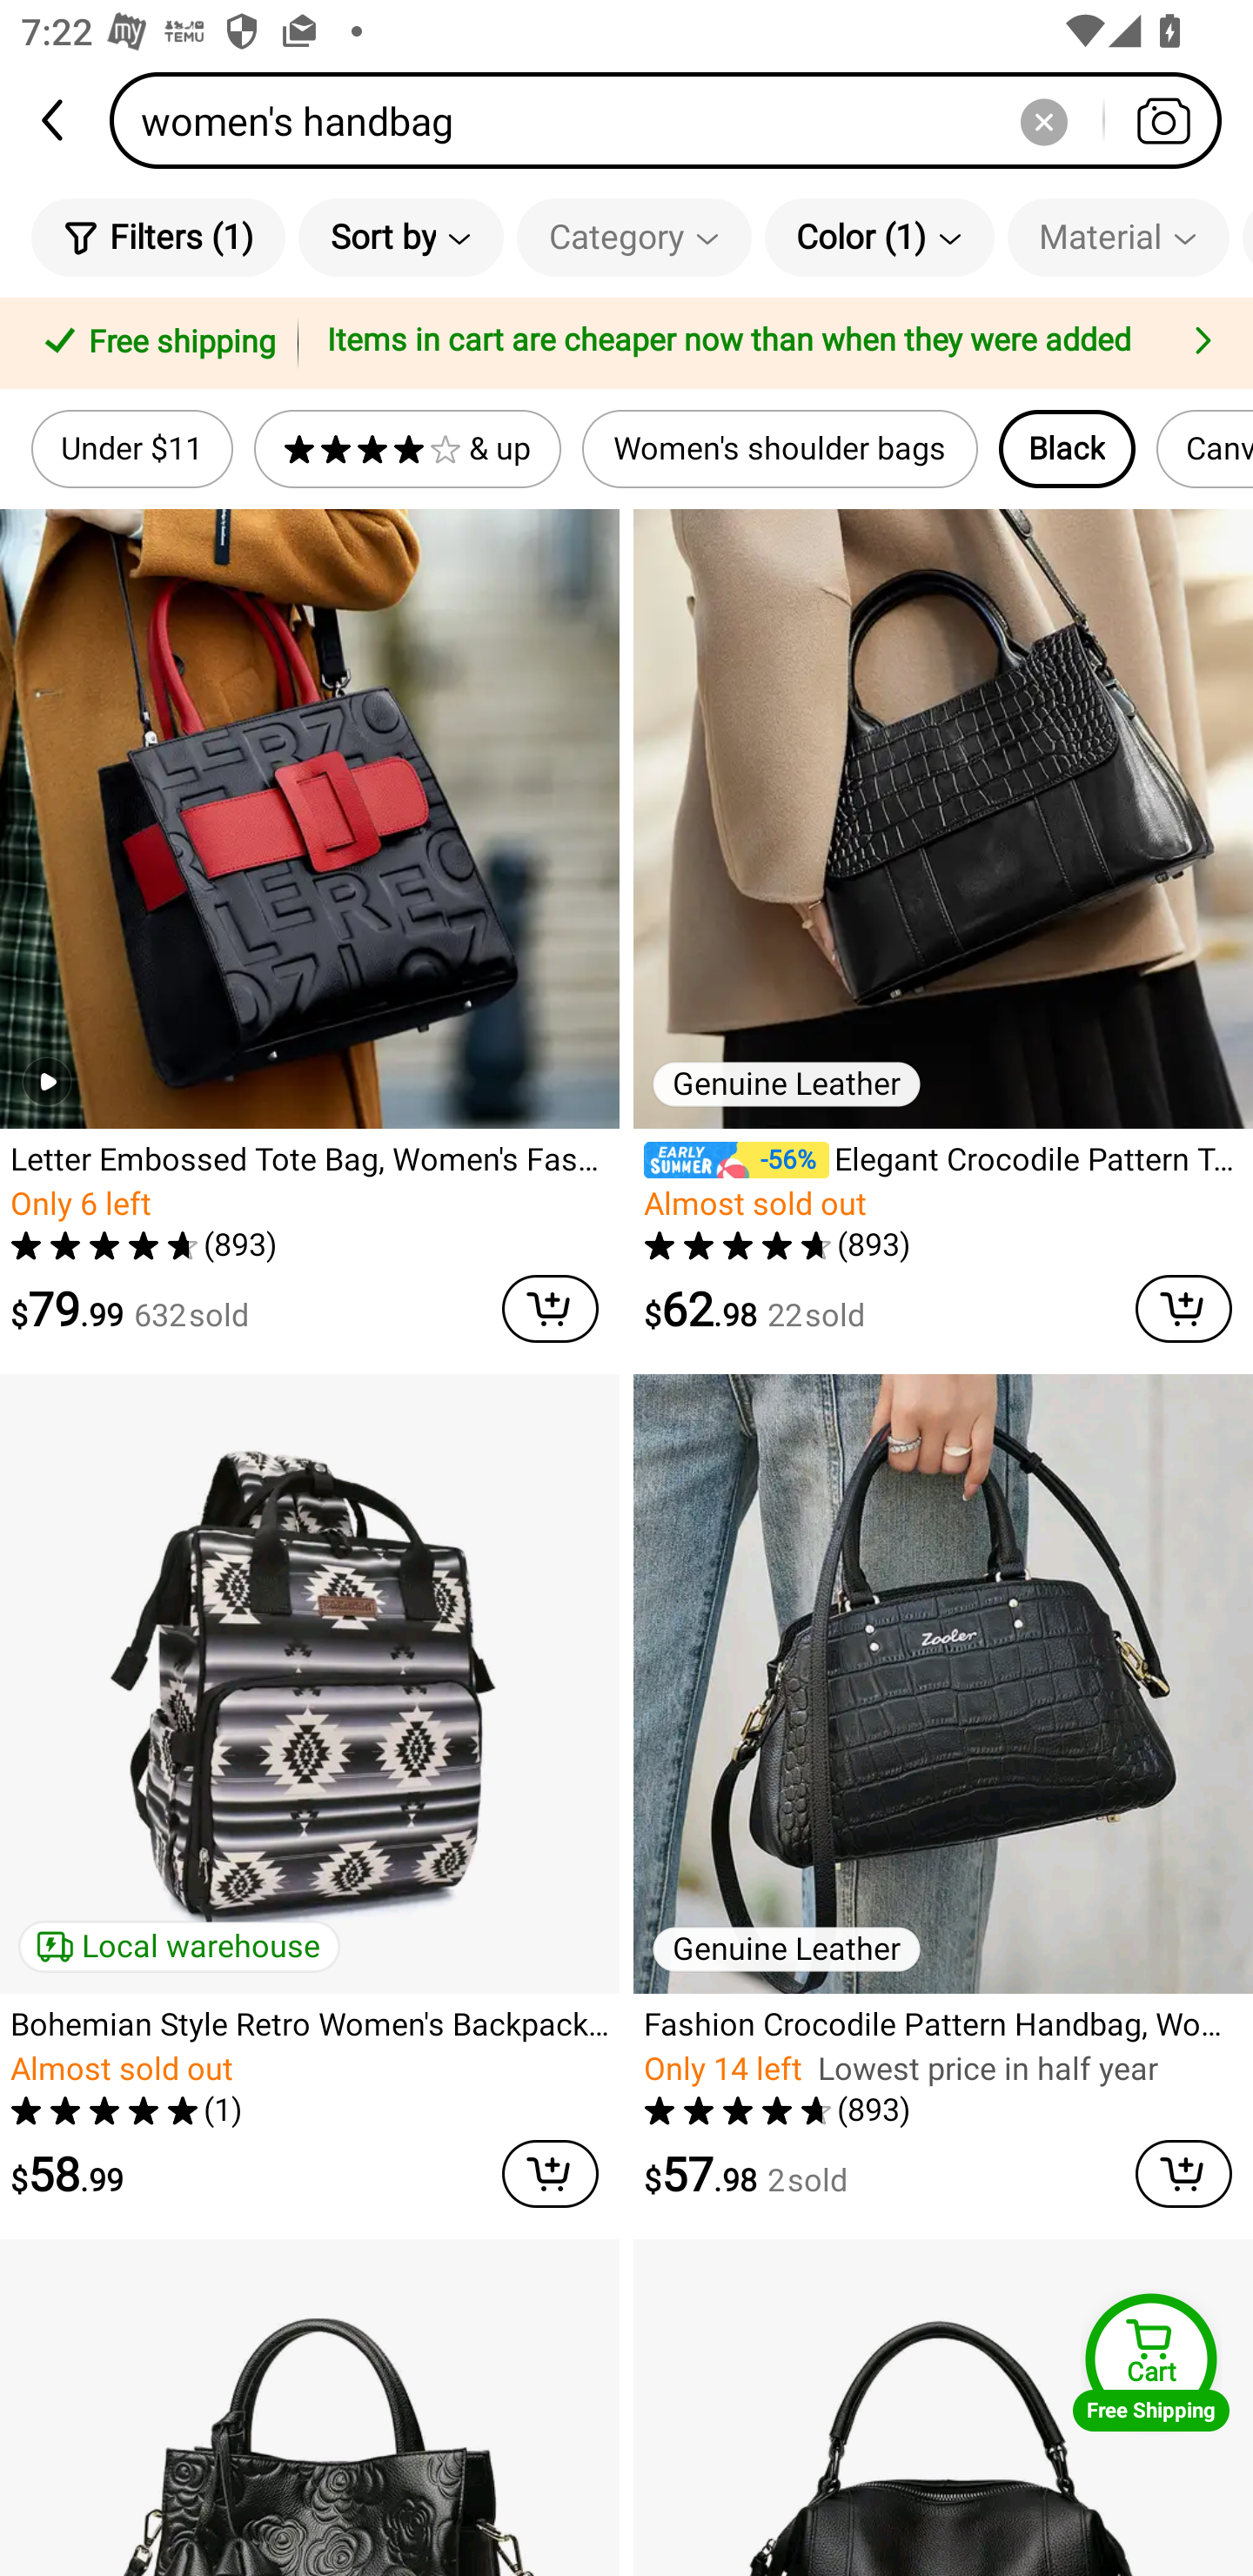 The image size is (1253, 2576). Describe the element at coordinates (132, 449) in the screenshot. I see `Under $11` at that location.